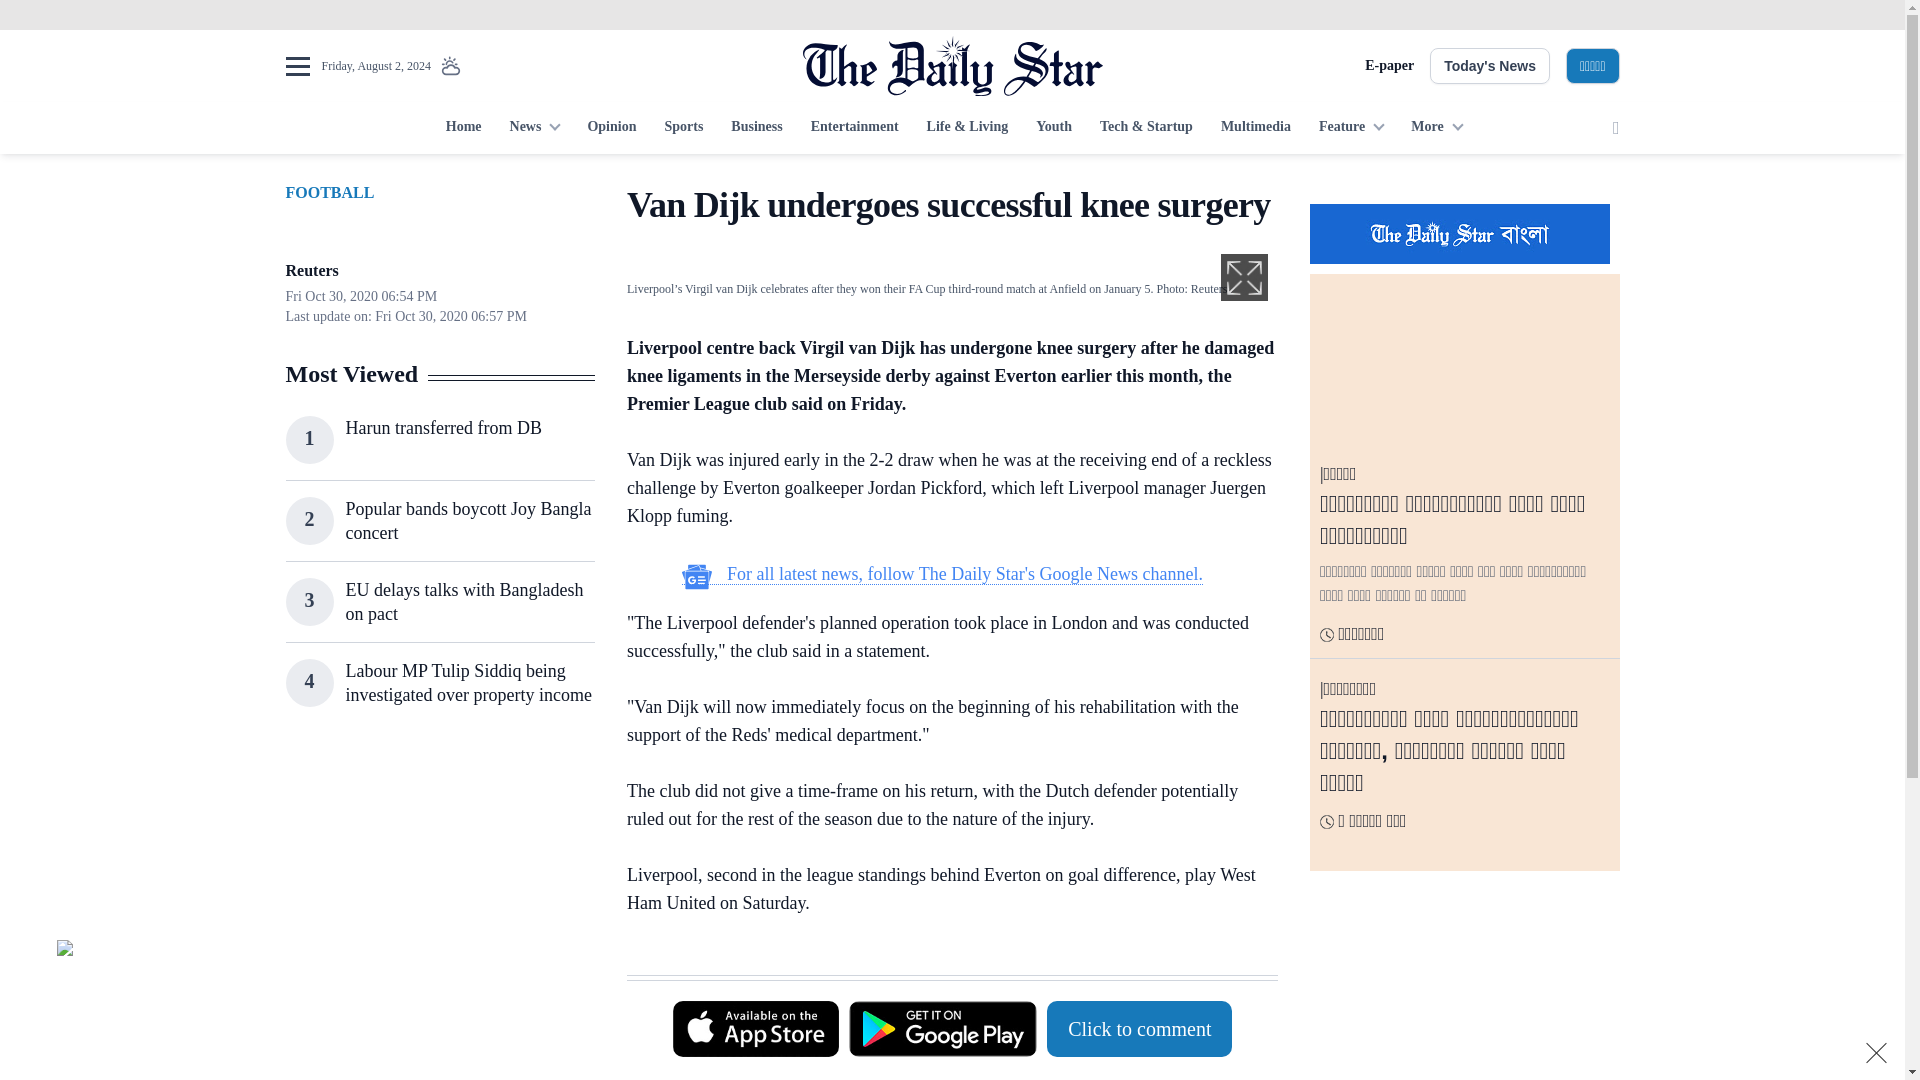 This screenshot has height=1080, width=1920. What do you see at coordinates (1054, 128) in the screenshot?
I see `Youth` at bounding box center [1054, 128].